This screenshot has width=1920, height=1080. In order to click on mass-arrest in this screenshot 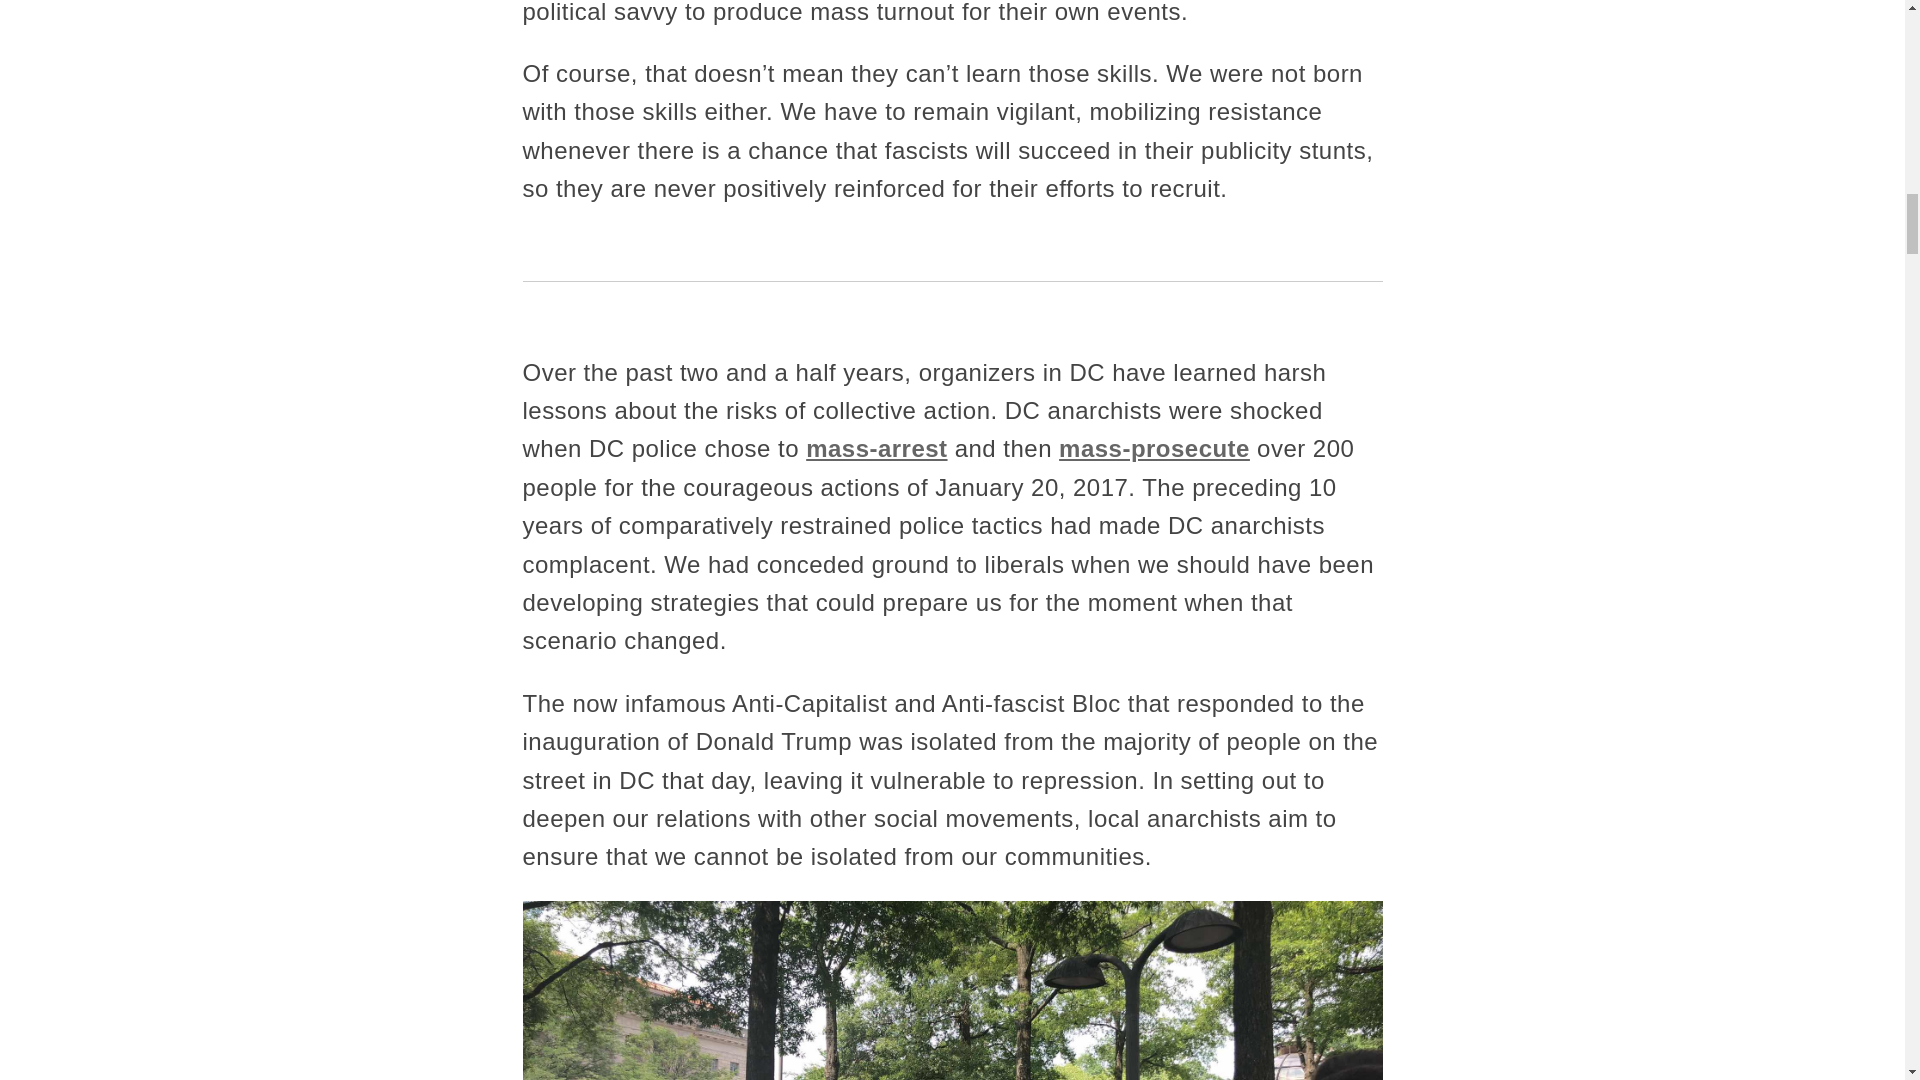, I will do `click(876, 448)`.